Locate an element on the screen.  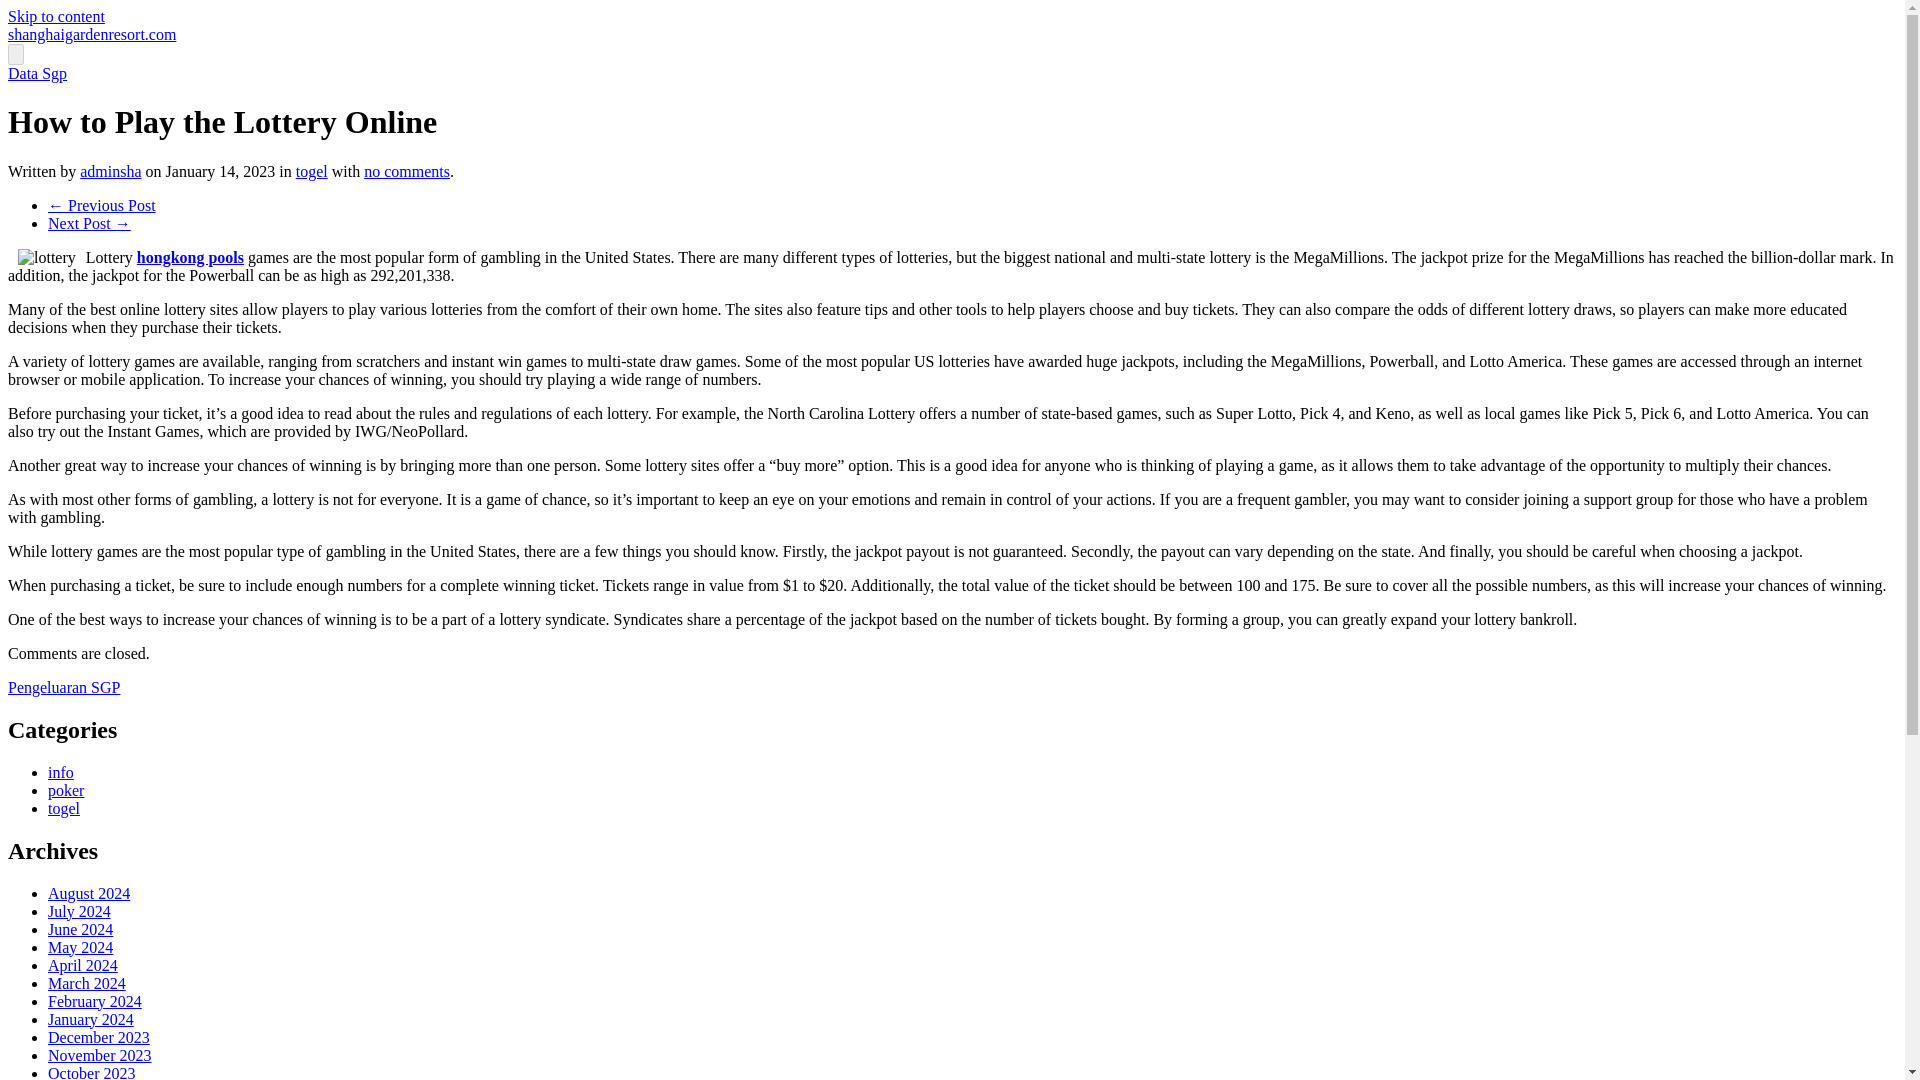
November 2023 is located at coordinates (100, 1054).